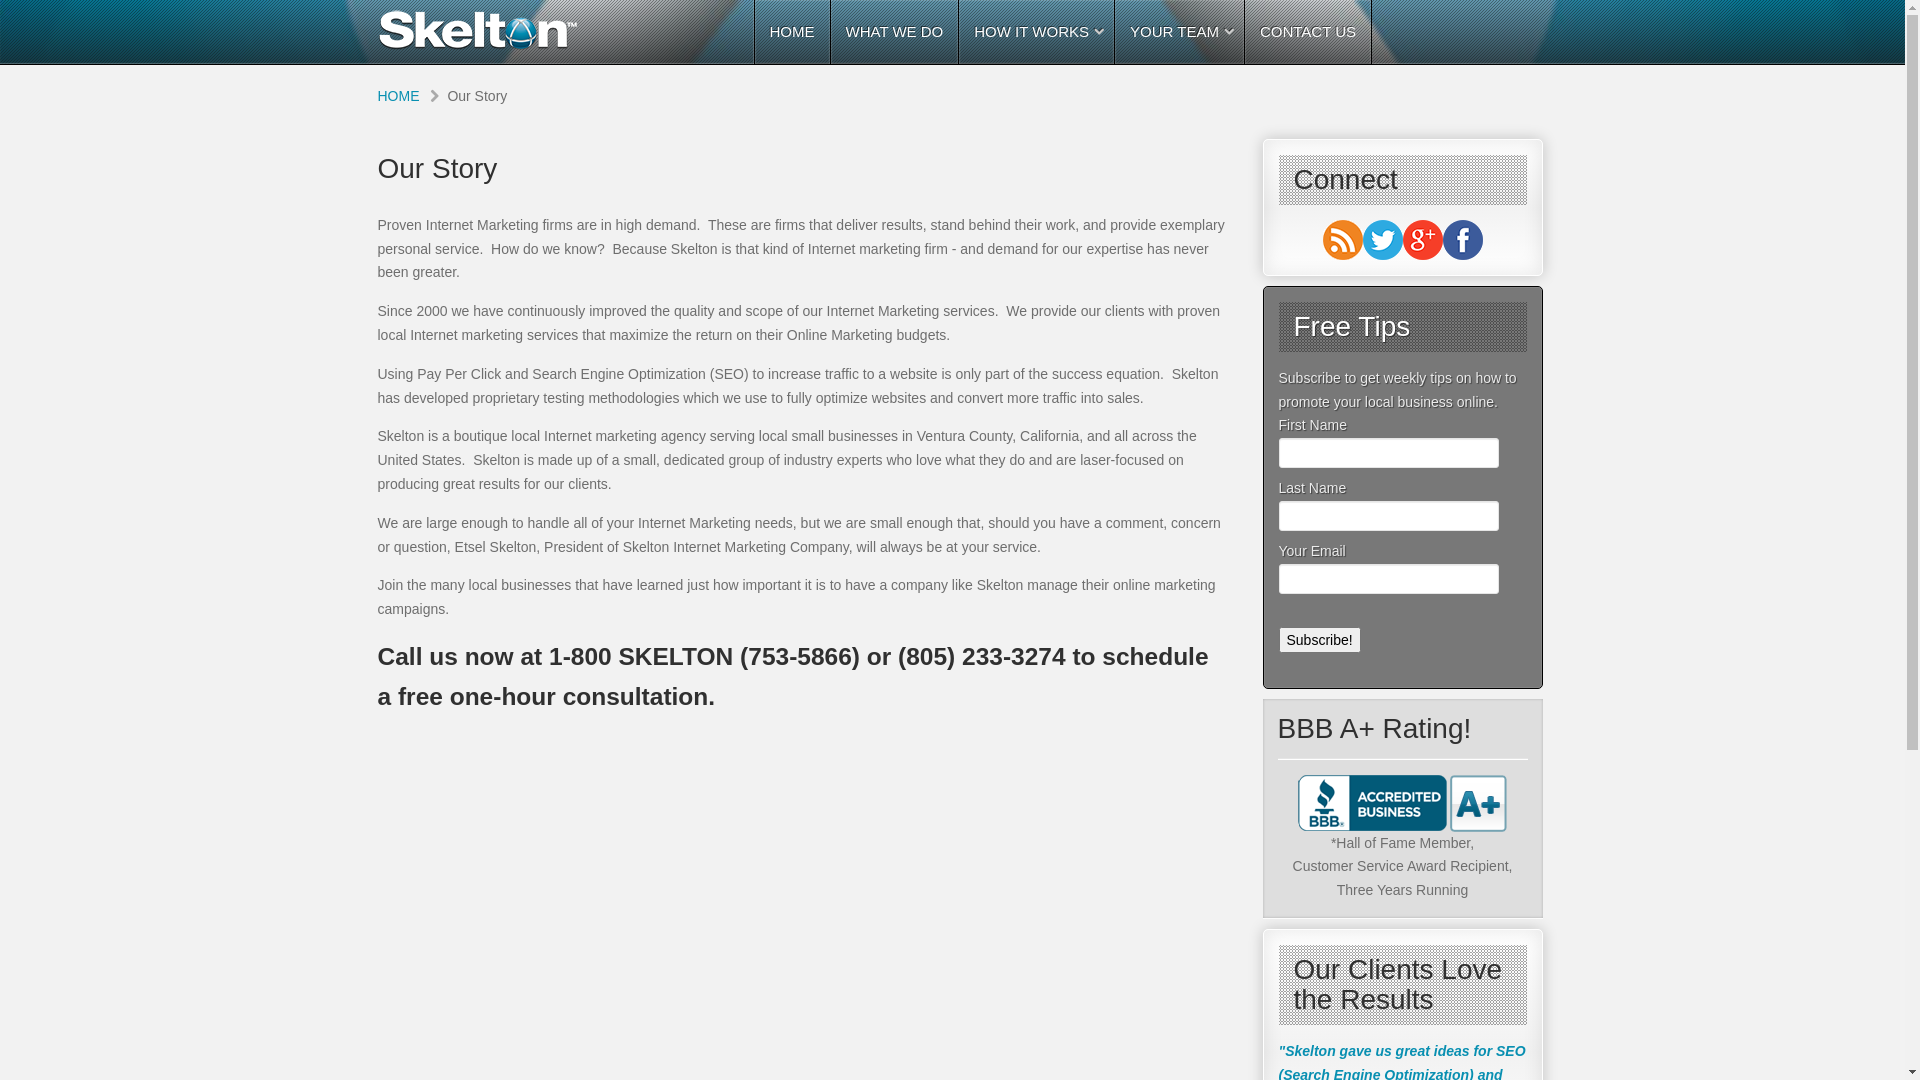  I want to click on CONTACT US, so click(1308, 32).